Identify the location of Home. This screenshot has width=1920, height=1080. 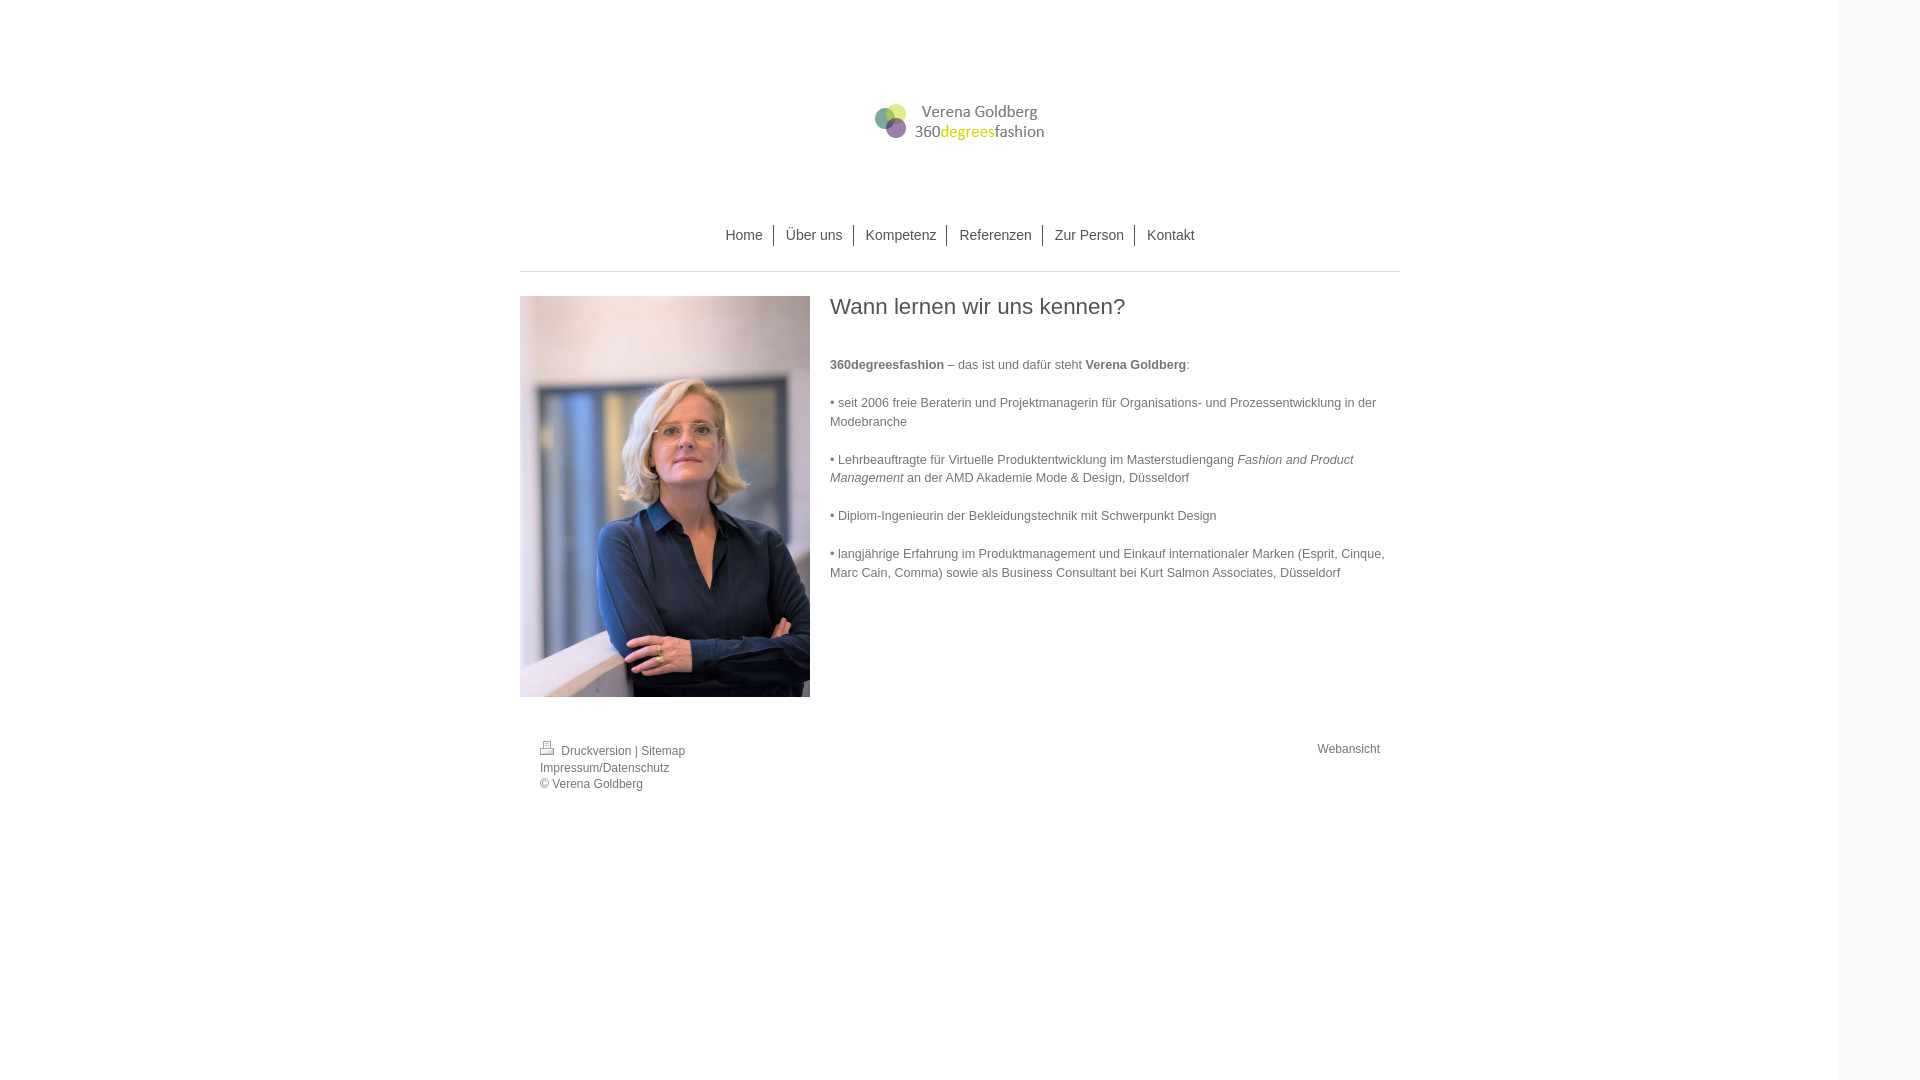
(744, 236).